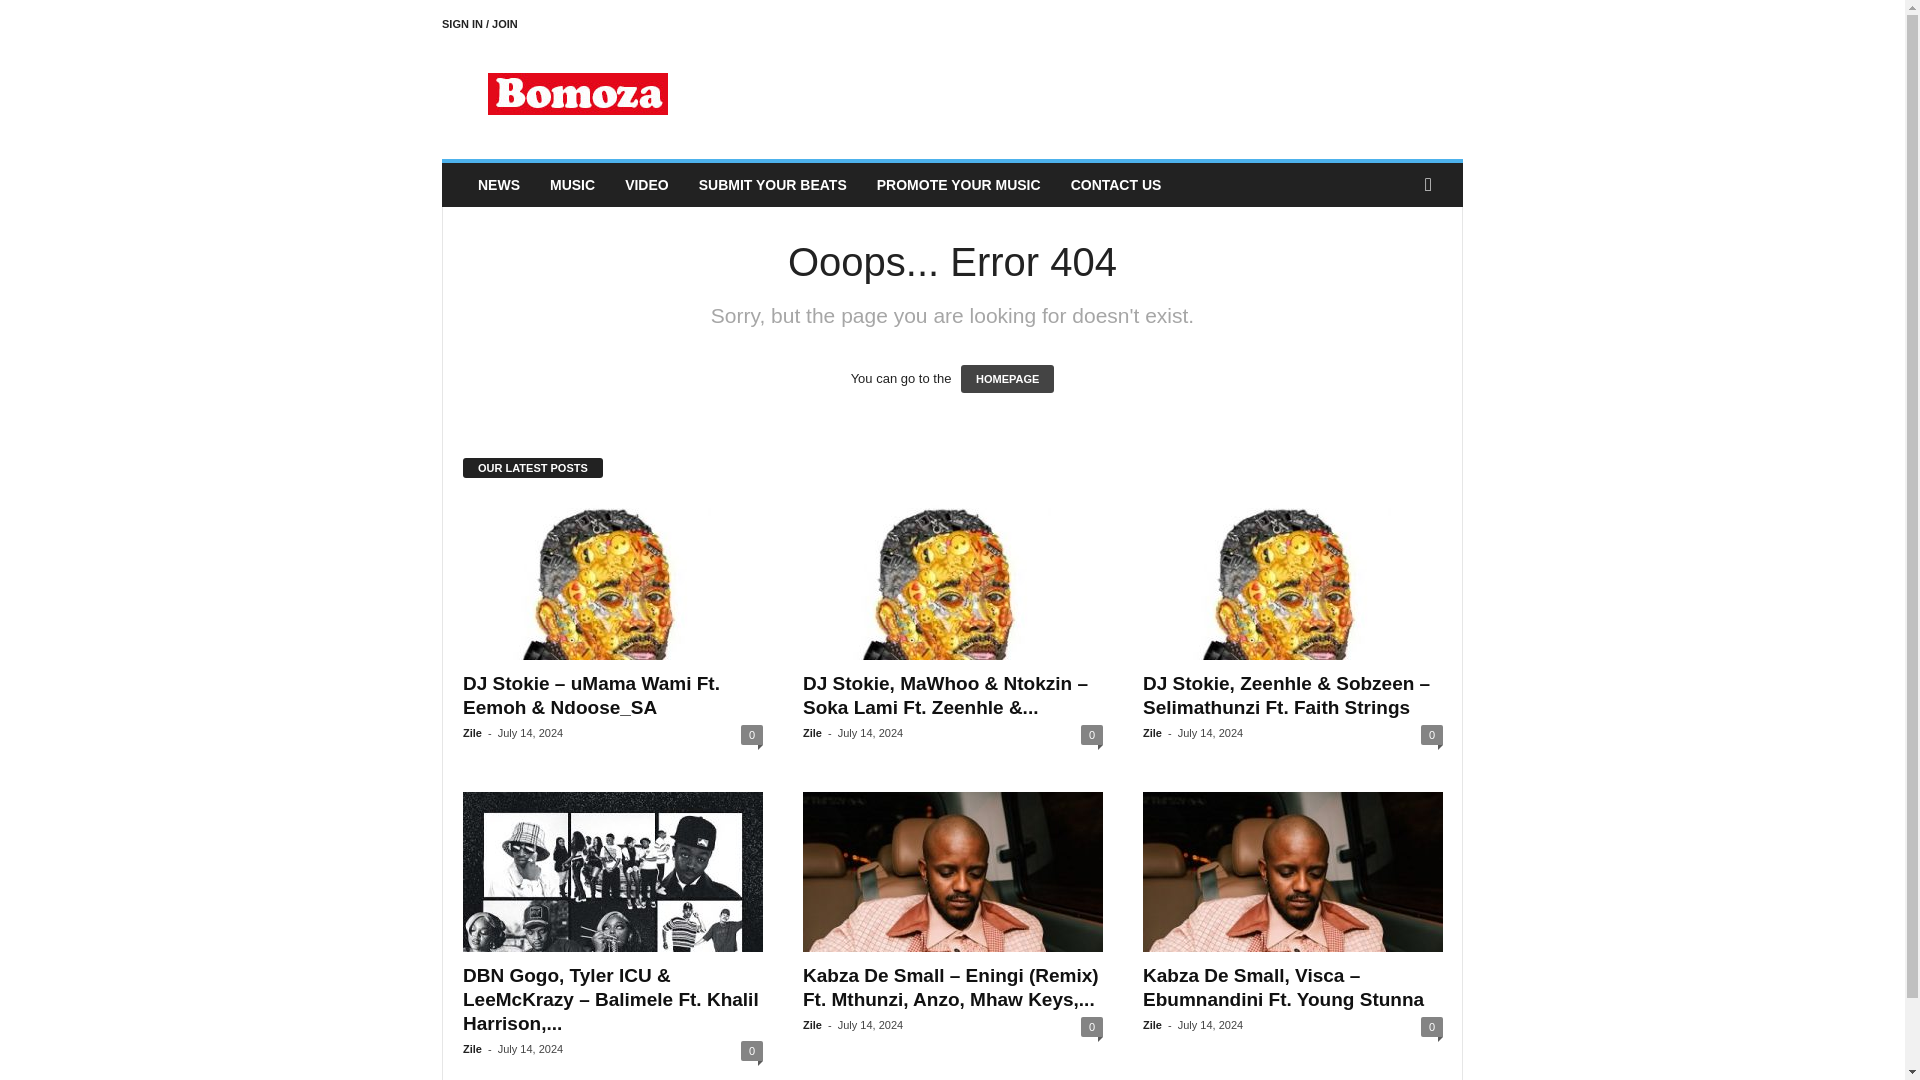  What do you see at coordinates (498, 185) in the screenshot?
I see `NEWS` at bounding box center [498, 185].